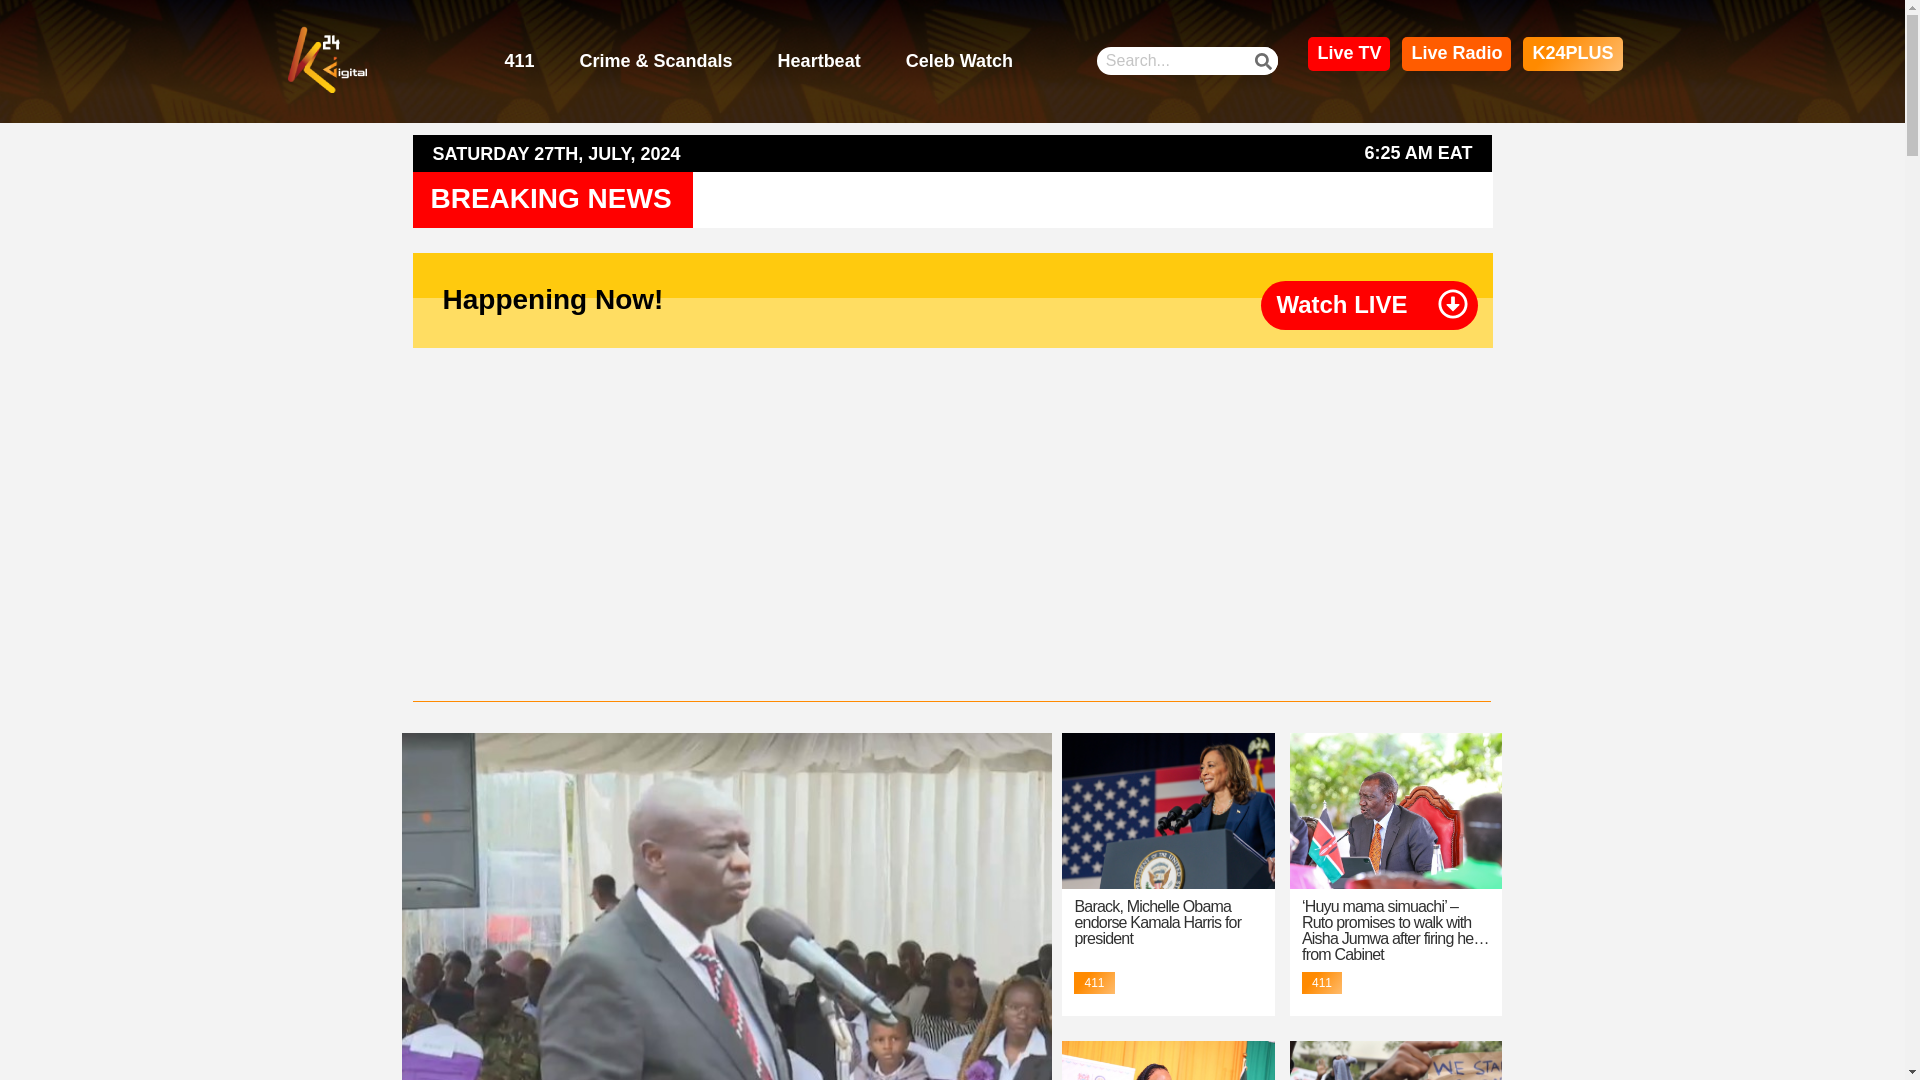  Describe the element at coordinates (1456, 54) in the screenshot. I see `Live Radio` at that location.